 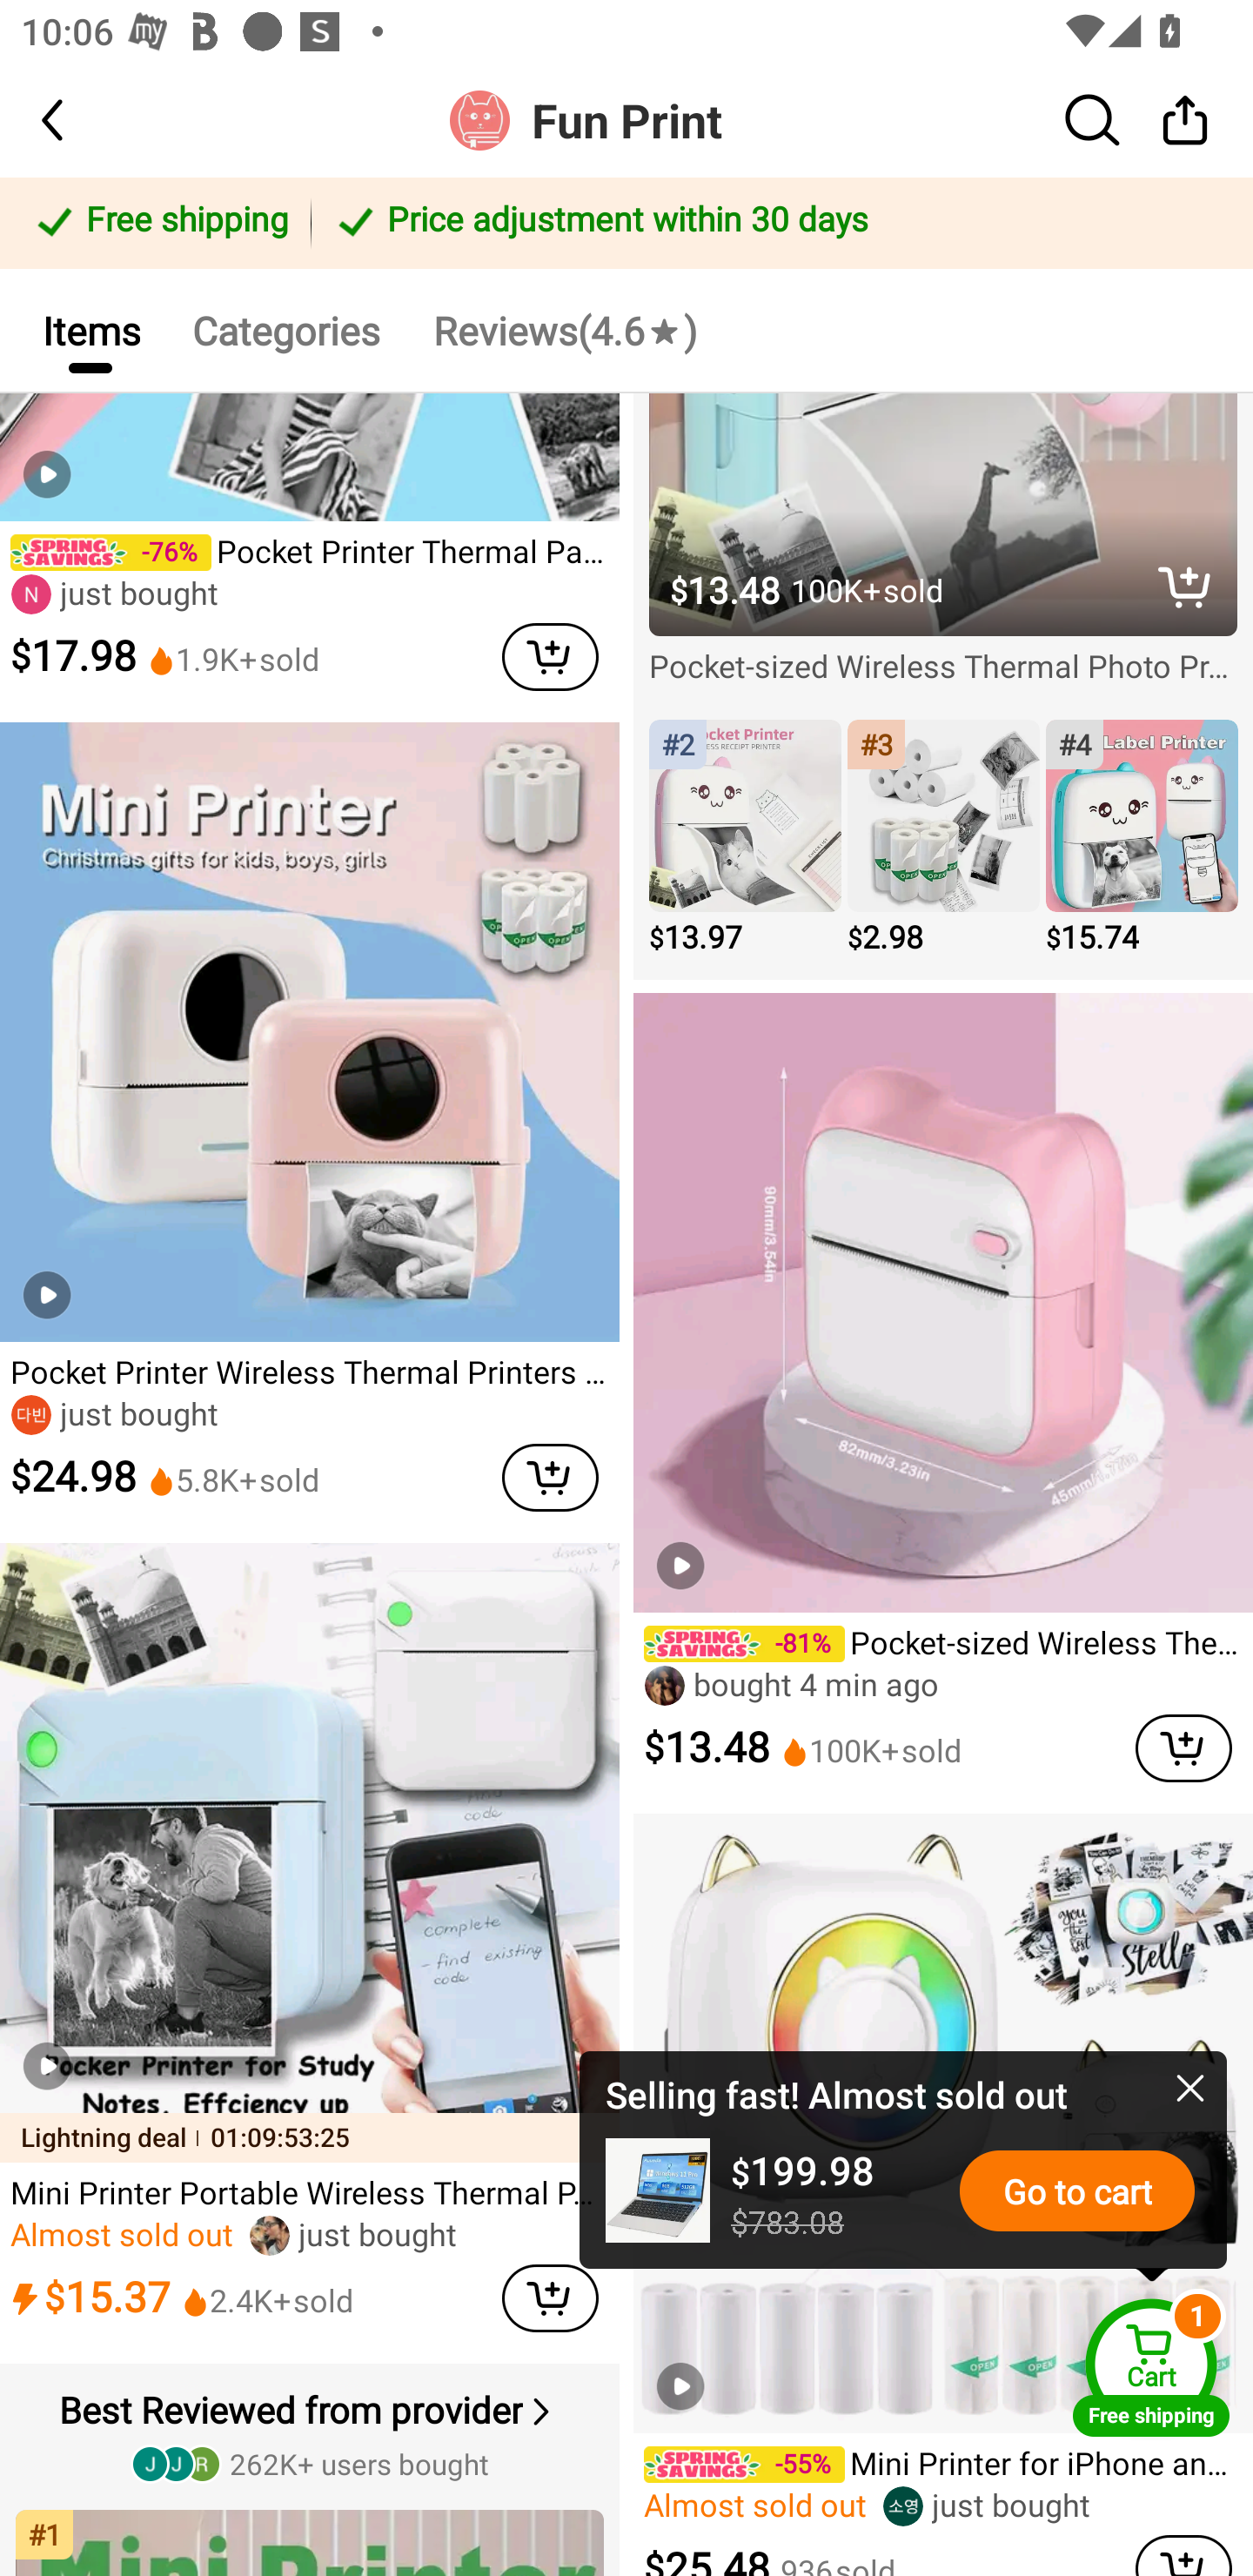 What do you see at coordinates (1151, 2367) in the screenshot?
I see `Cart Free shipping Cart` at bounding box center [1151, 2367].